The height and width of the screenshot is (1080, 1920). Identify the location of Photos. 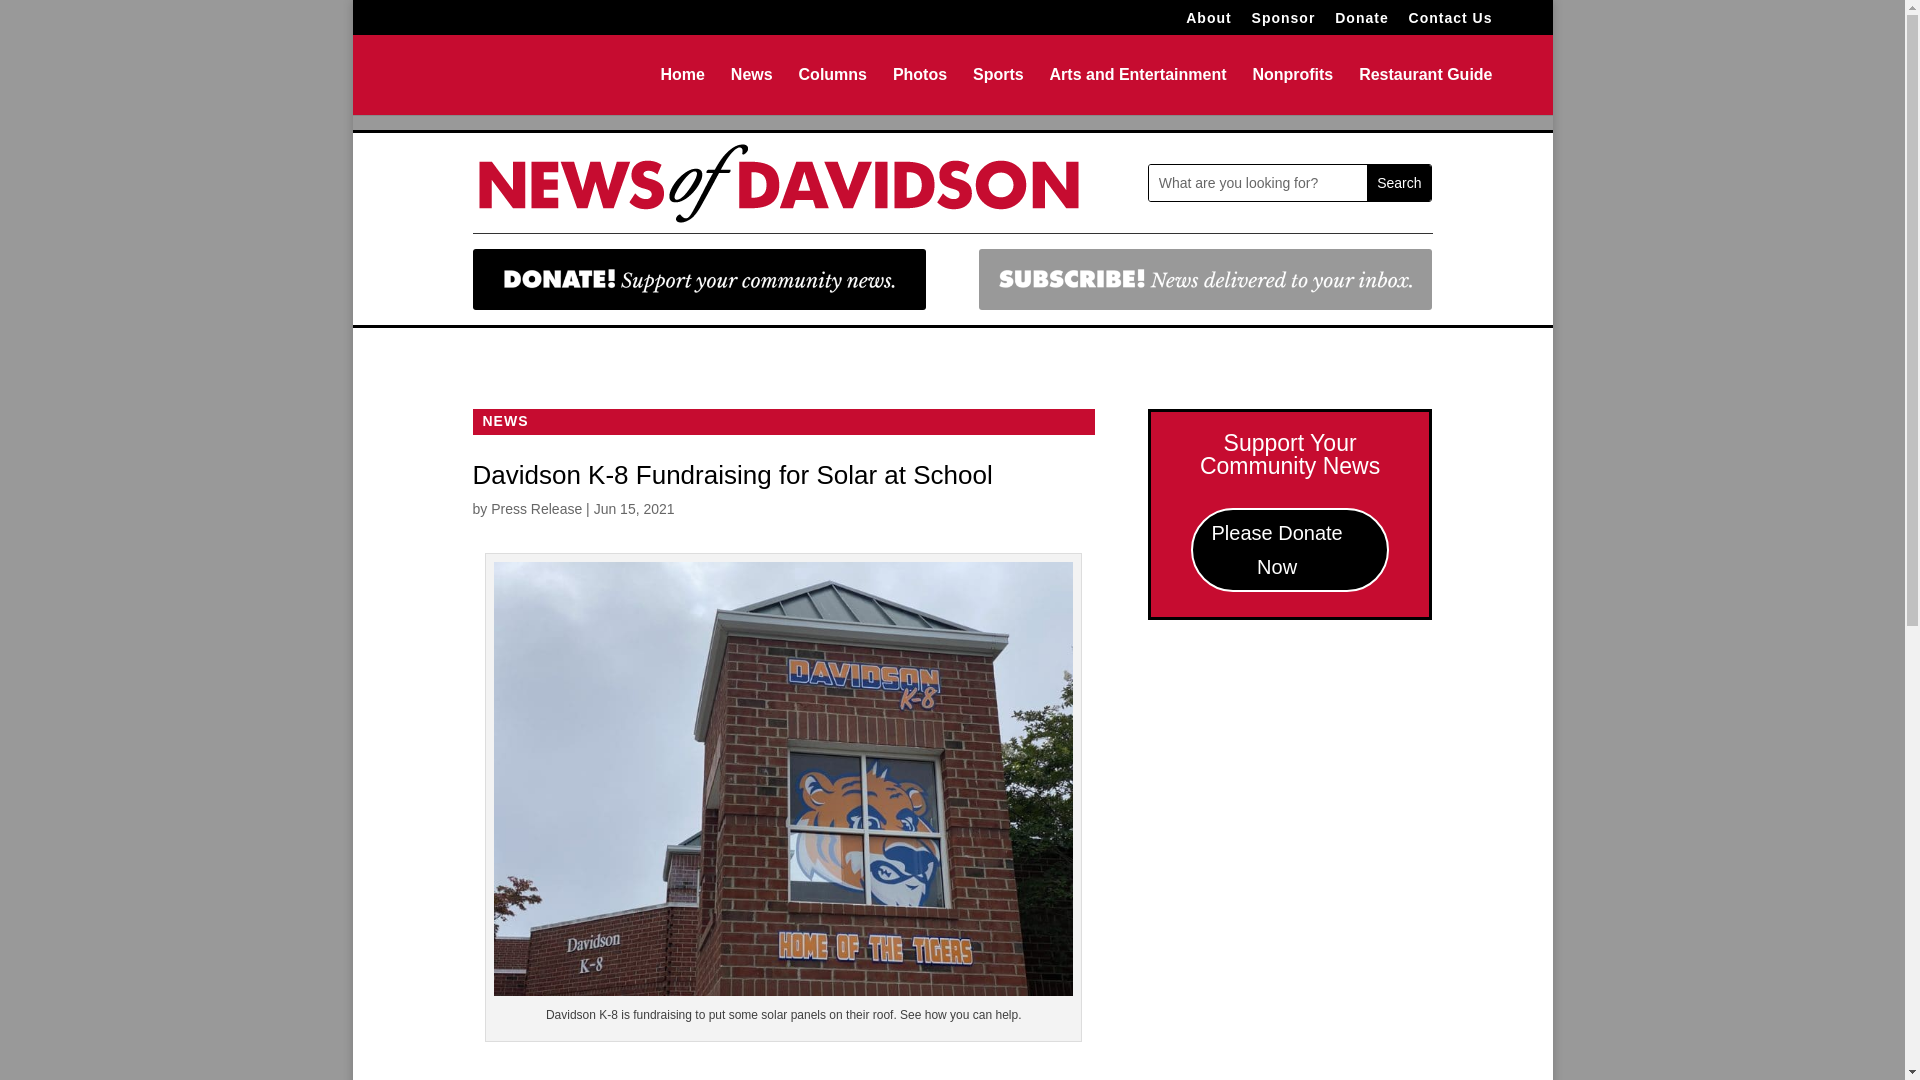
(919, 91).